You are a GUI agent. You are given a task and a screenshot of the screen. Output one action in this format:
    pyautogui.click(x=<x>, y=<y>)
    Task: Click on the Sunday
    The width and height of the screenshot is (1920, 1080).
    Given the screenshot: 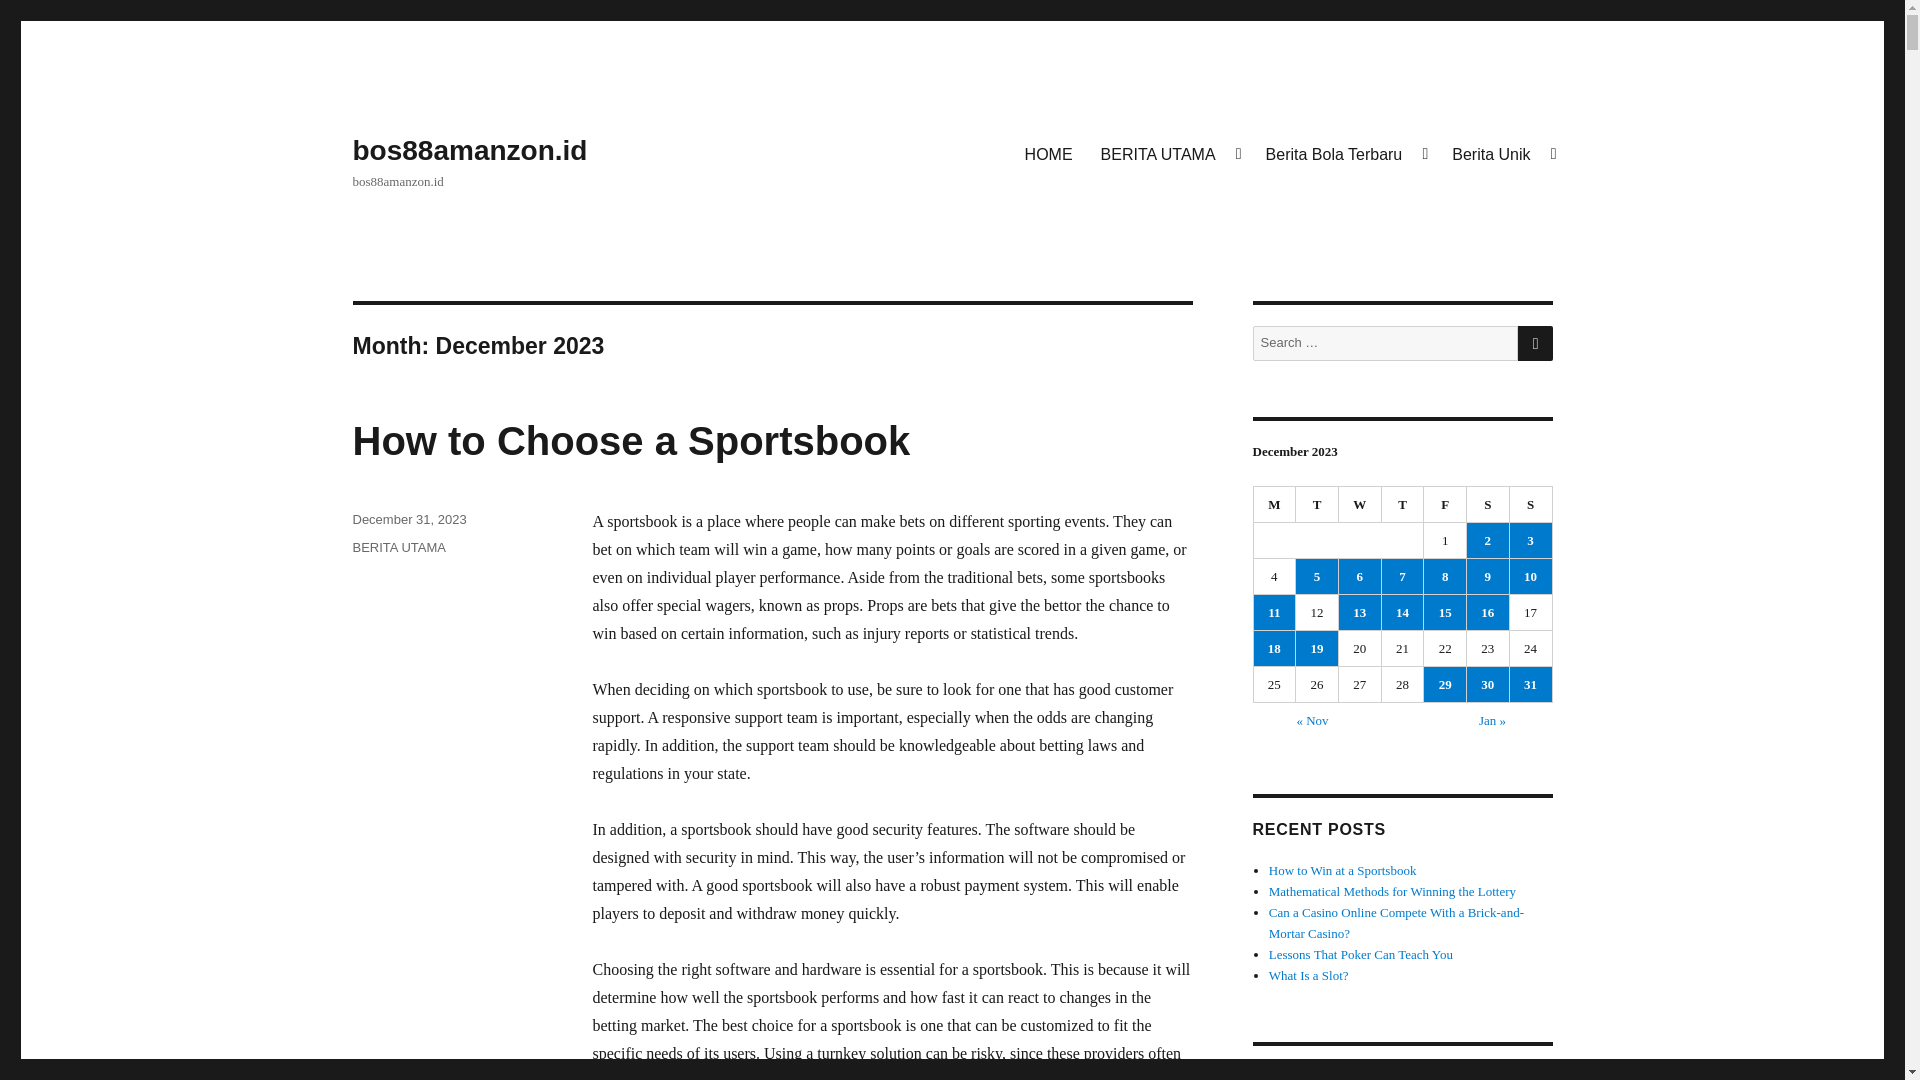 What is the action you would take?
    pyautogui.click(x=1531, y=504)
    